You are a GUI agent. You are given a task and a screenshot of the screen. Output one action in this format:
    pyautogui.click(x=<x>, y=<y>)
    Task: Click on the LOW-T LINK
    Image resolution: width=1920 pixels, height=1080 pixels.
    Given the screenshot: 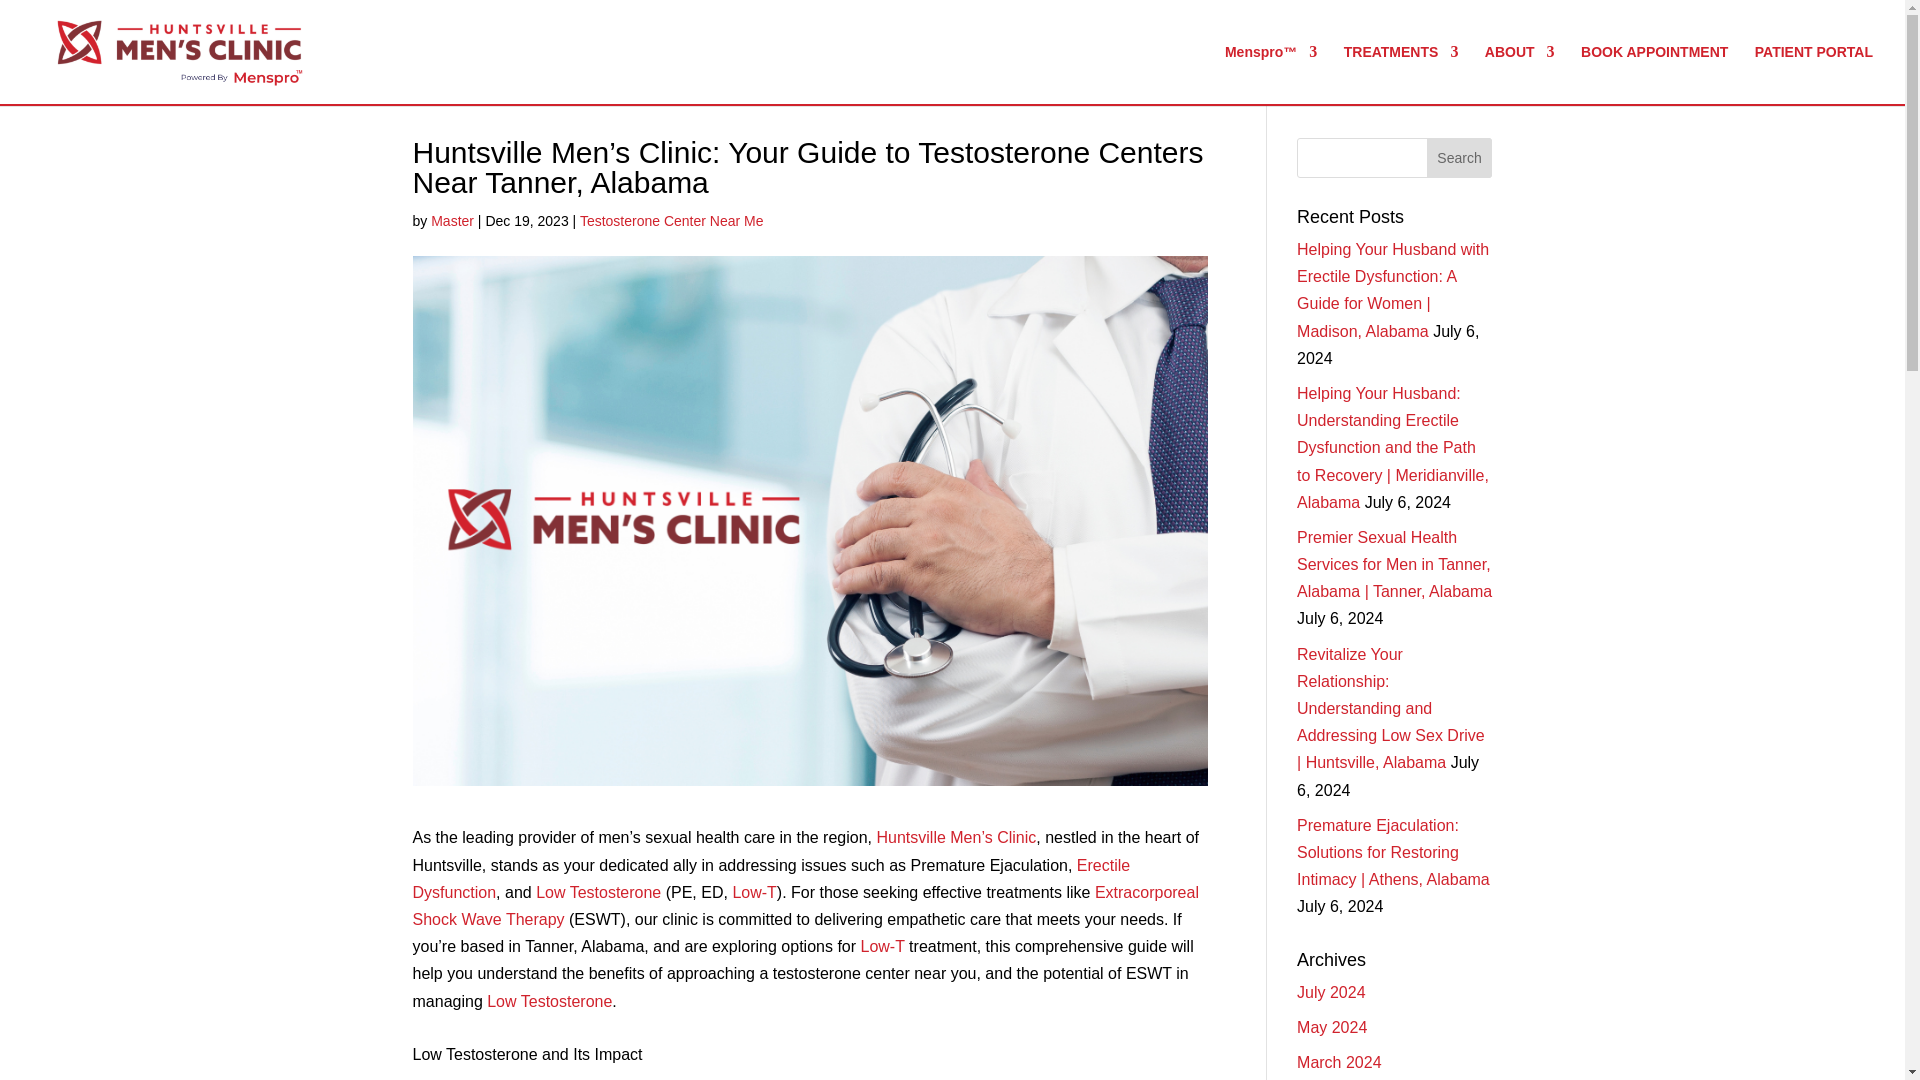 What is the action you would take?
    pyautogui.click(x=550, y=1000)
    